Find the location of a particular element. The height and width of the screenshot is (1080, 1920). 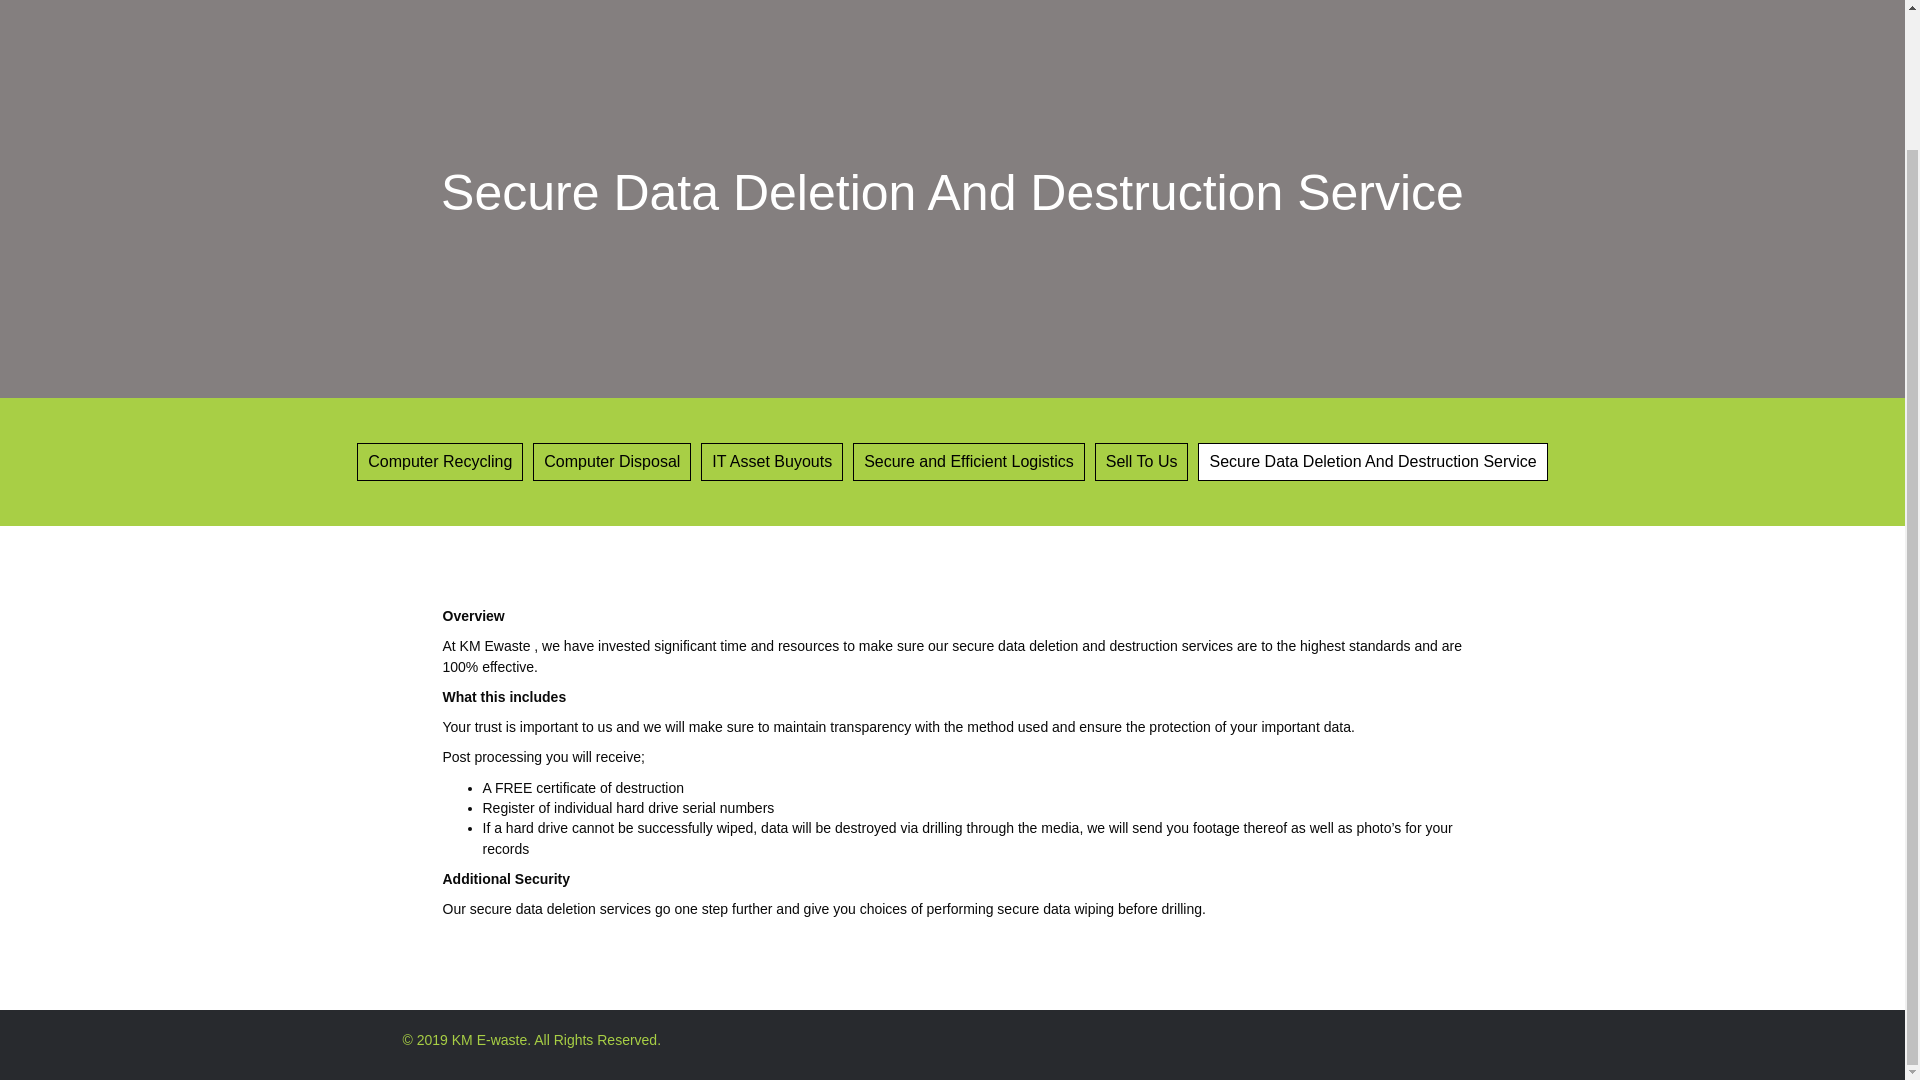

Secure and Efficient Logistics is located at coordinates (968, 461).